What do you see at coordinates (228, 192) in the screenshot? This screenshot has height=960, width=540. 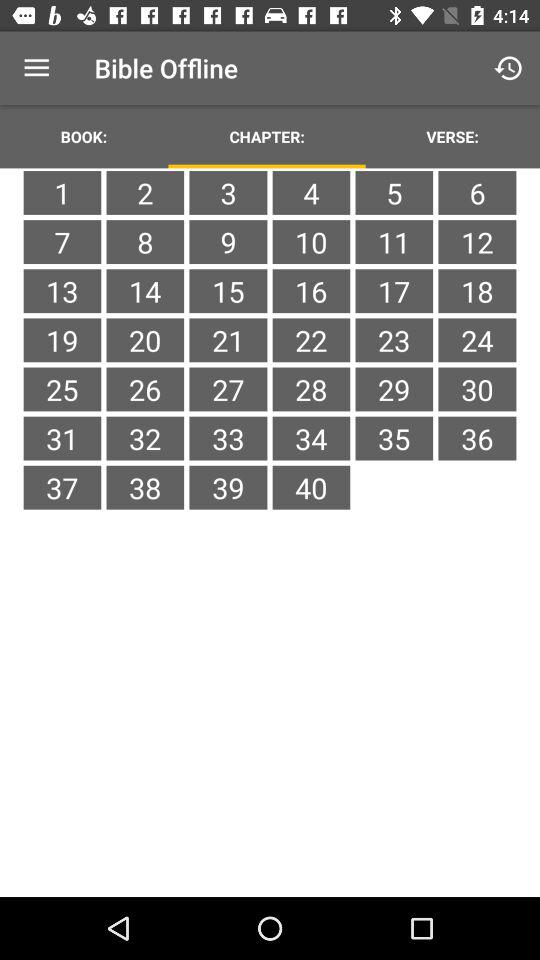 I see `launch the icon to the left of the 4 icon` at bounding box center [228, 192].